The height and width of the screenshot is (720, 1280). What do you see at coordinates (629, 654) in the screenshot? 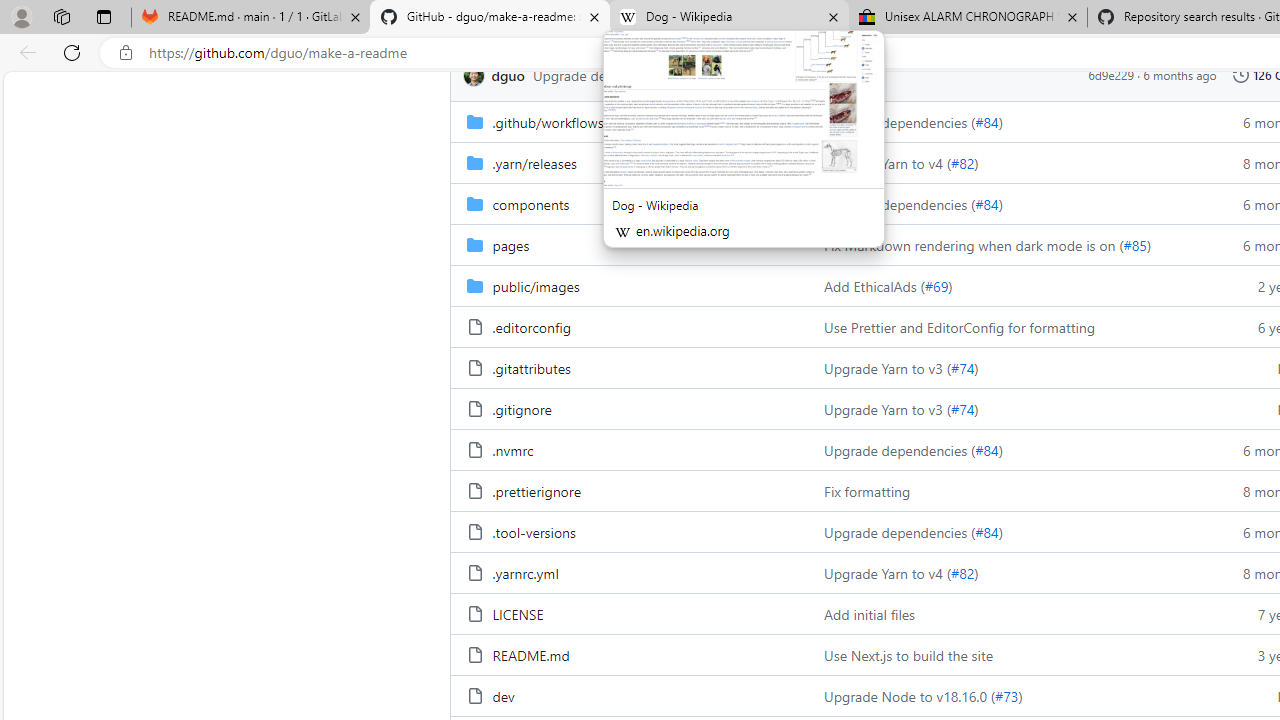
I see `README.md, (File)` at bounding box center [629, 654].